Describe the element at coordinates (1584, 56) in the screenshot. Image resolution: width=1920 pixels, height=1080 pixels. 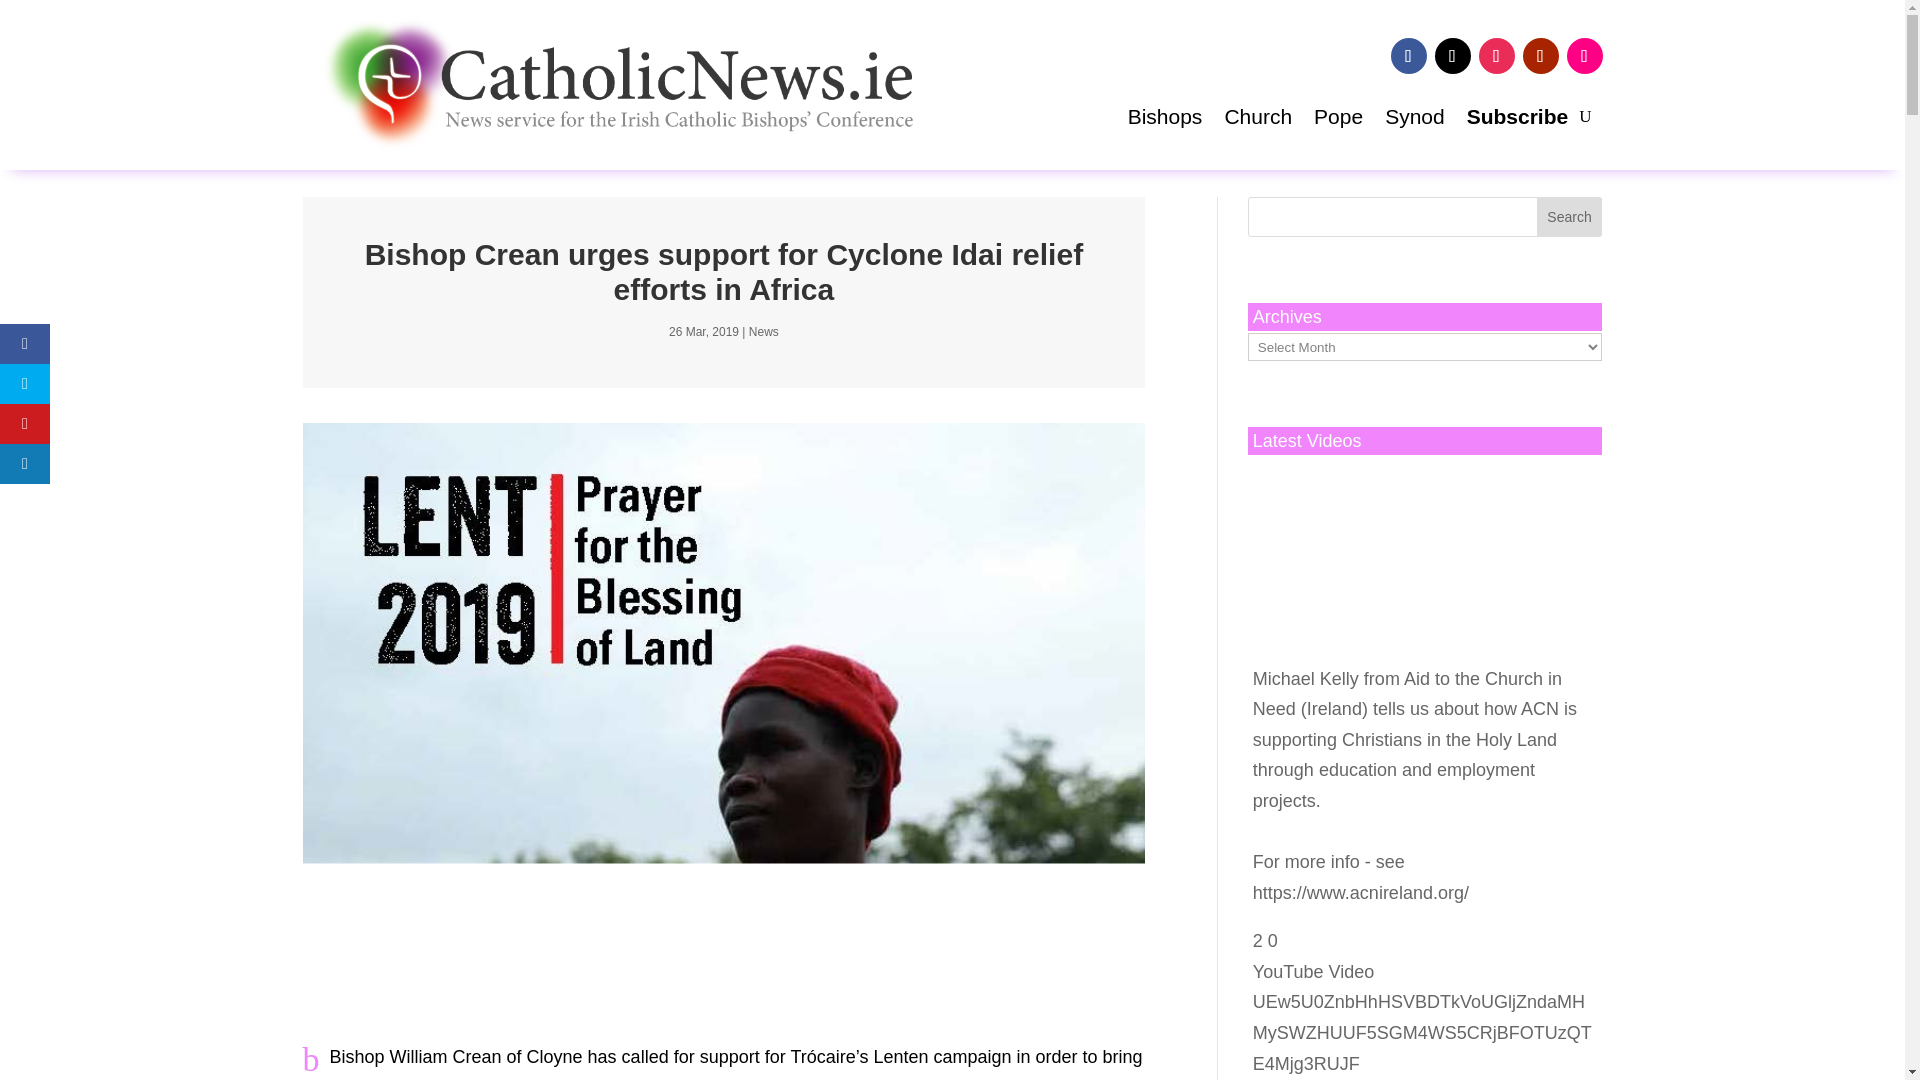
I see `Follow on Flickr` at that location.